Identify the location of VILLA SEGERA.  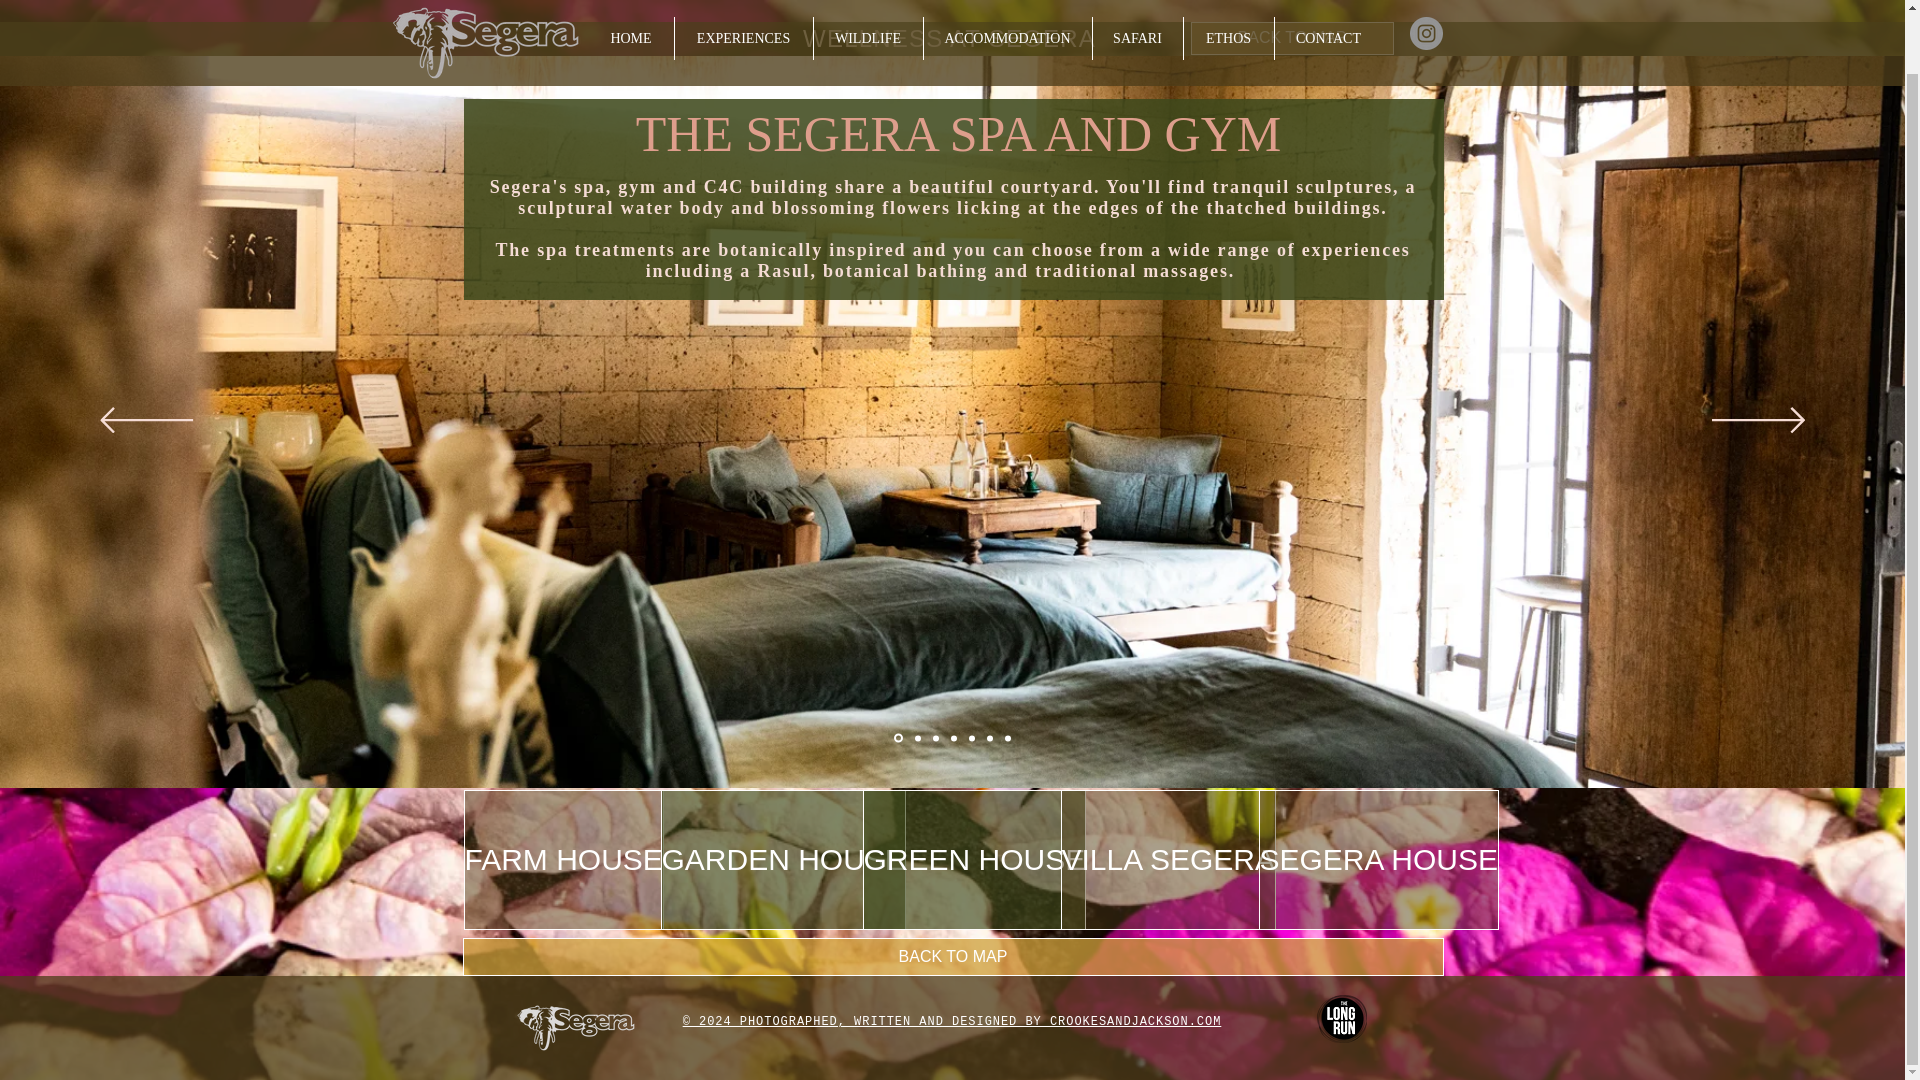
(1166, 859).